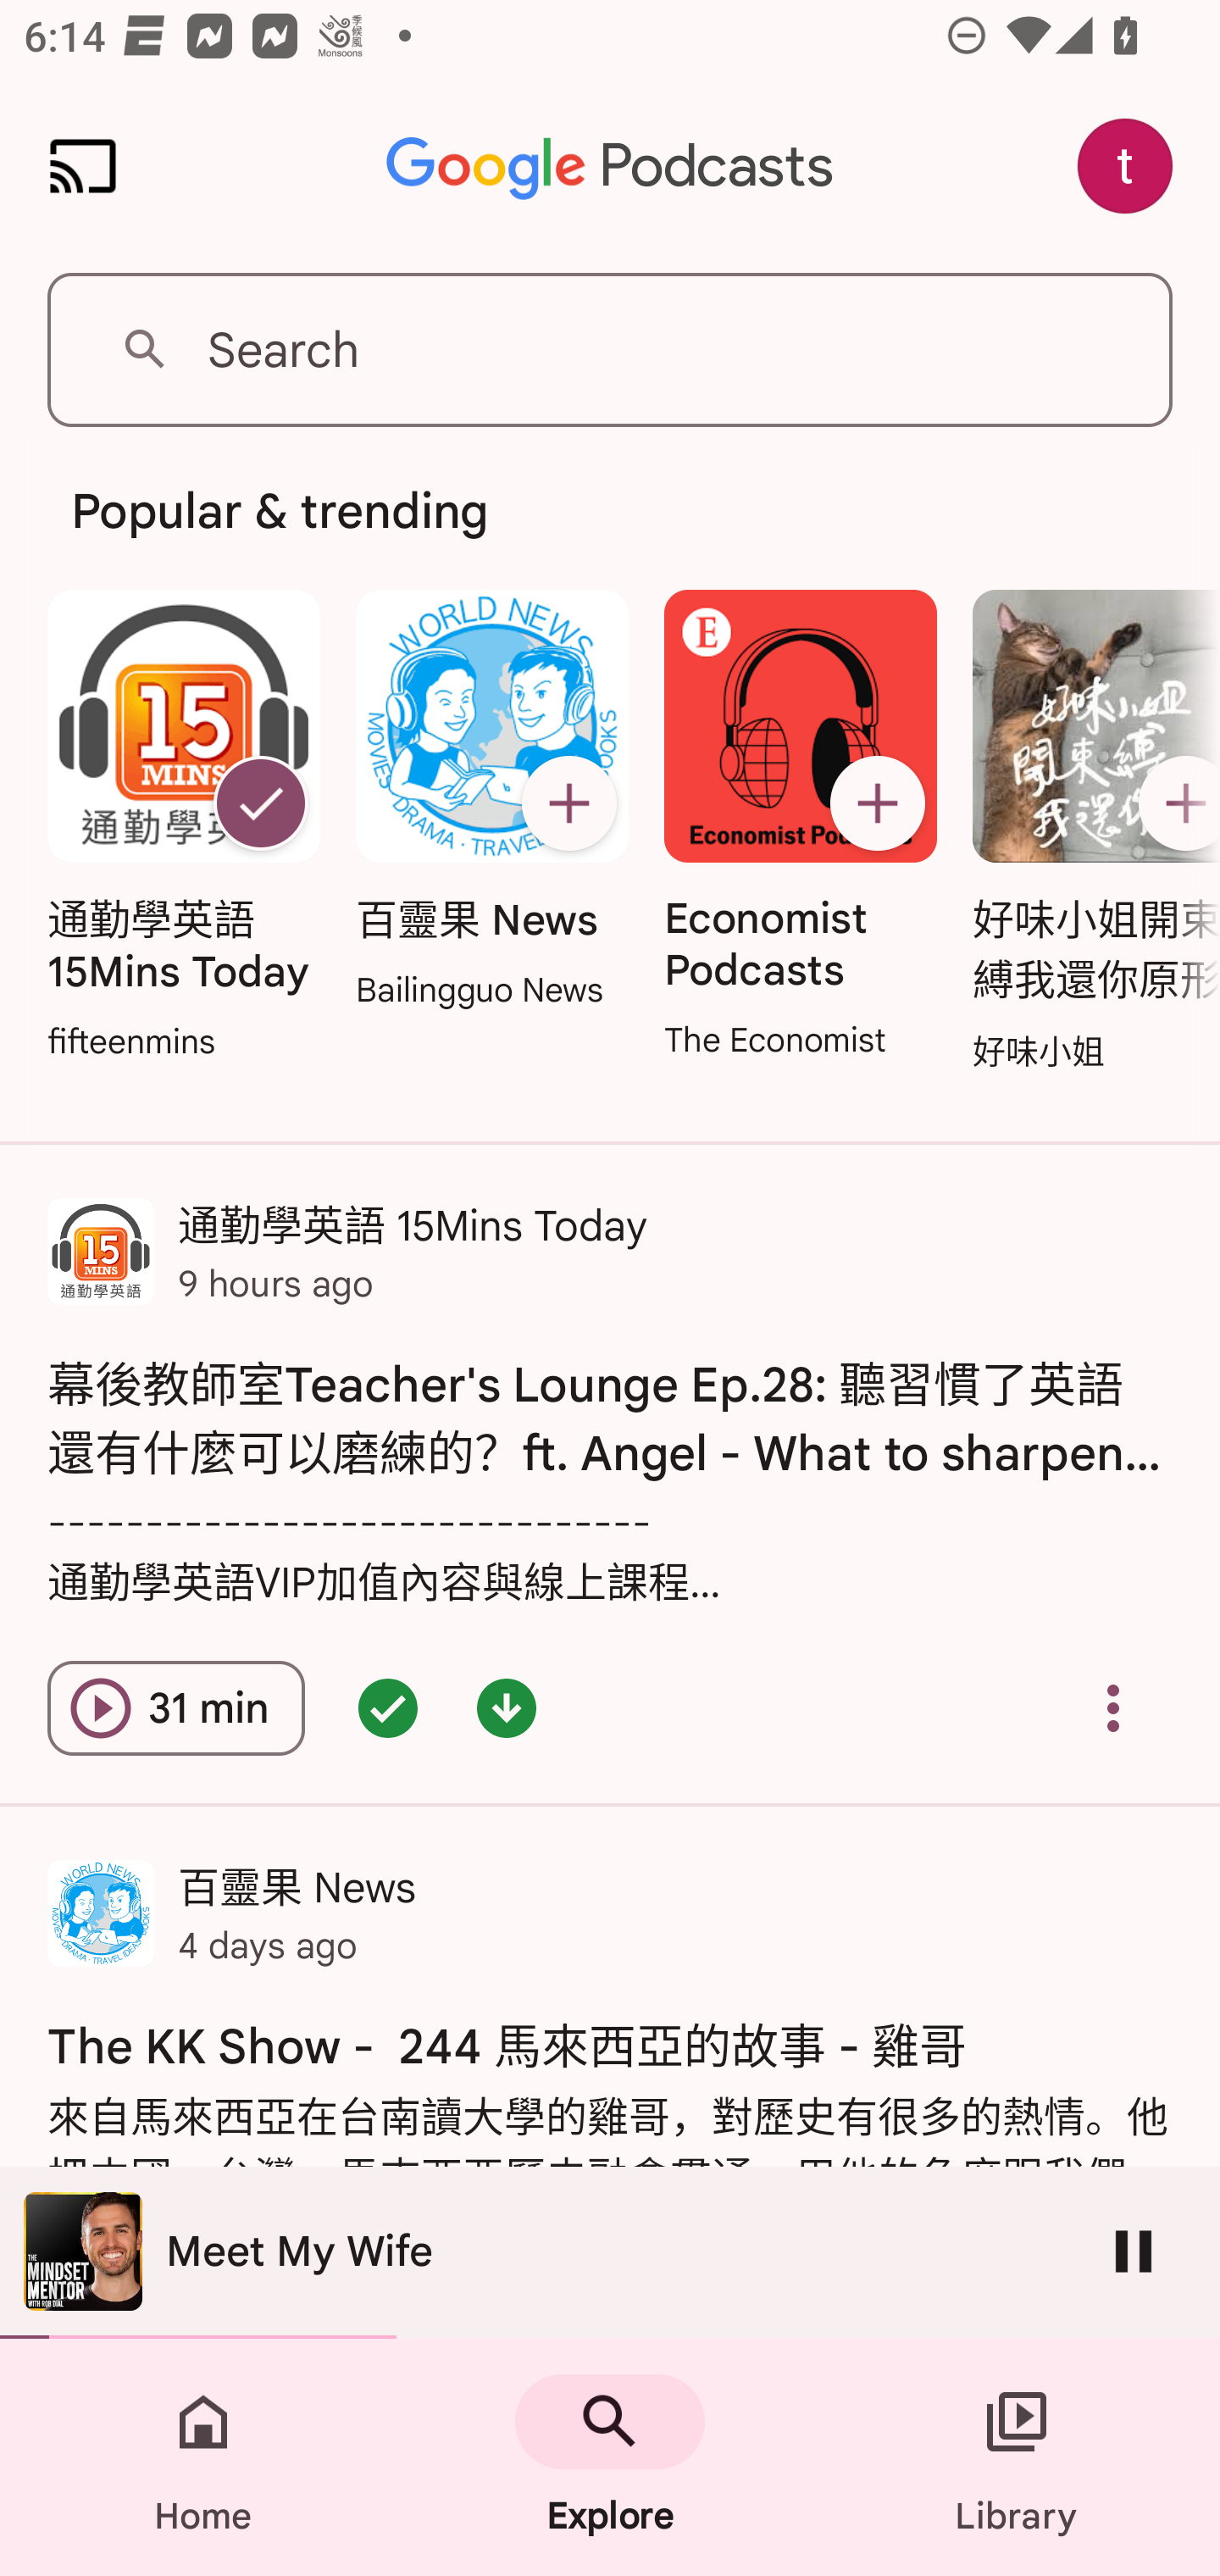 This screenshot has width=1220, height=2576. I want to click on Search, so click(610, 349).